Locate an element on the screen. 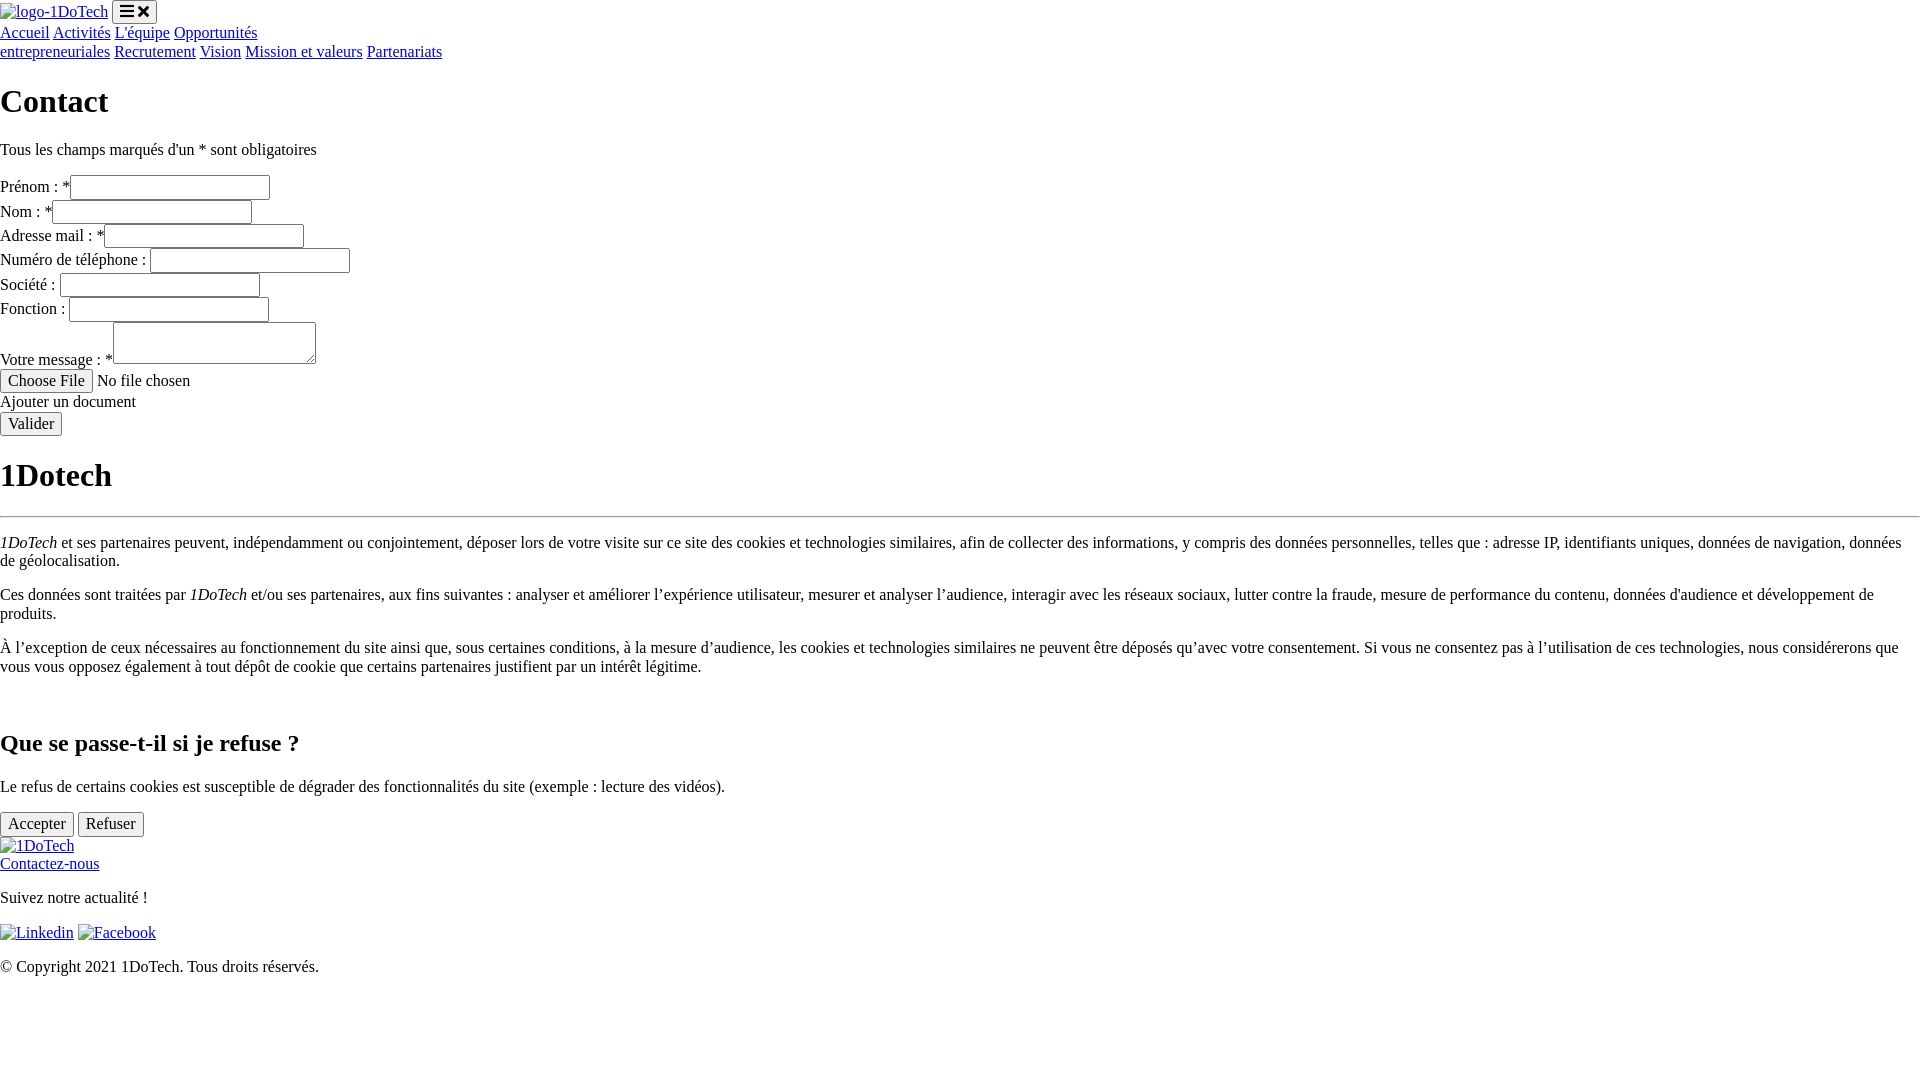 This screenshot has width=1920, height=1080. Accueil is located at coordinates (25, 32).